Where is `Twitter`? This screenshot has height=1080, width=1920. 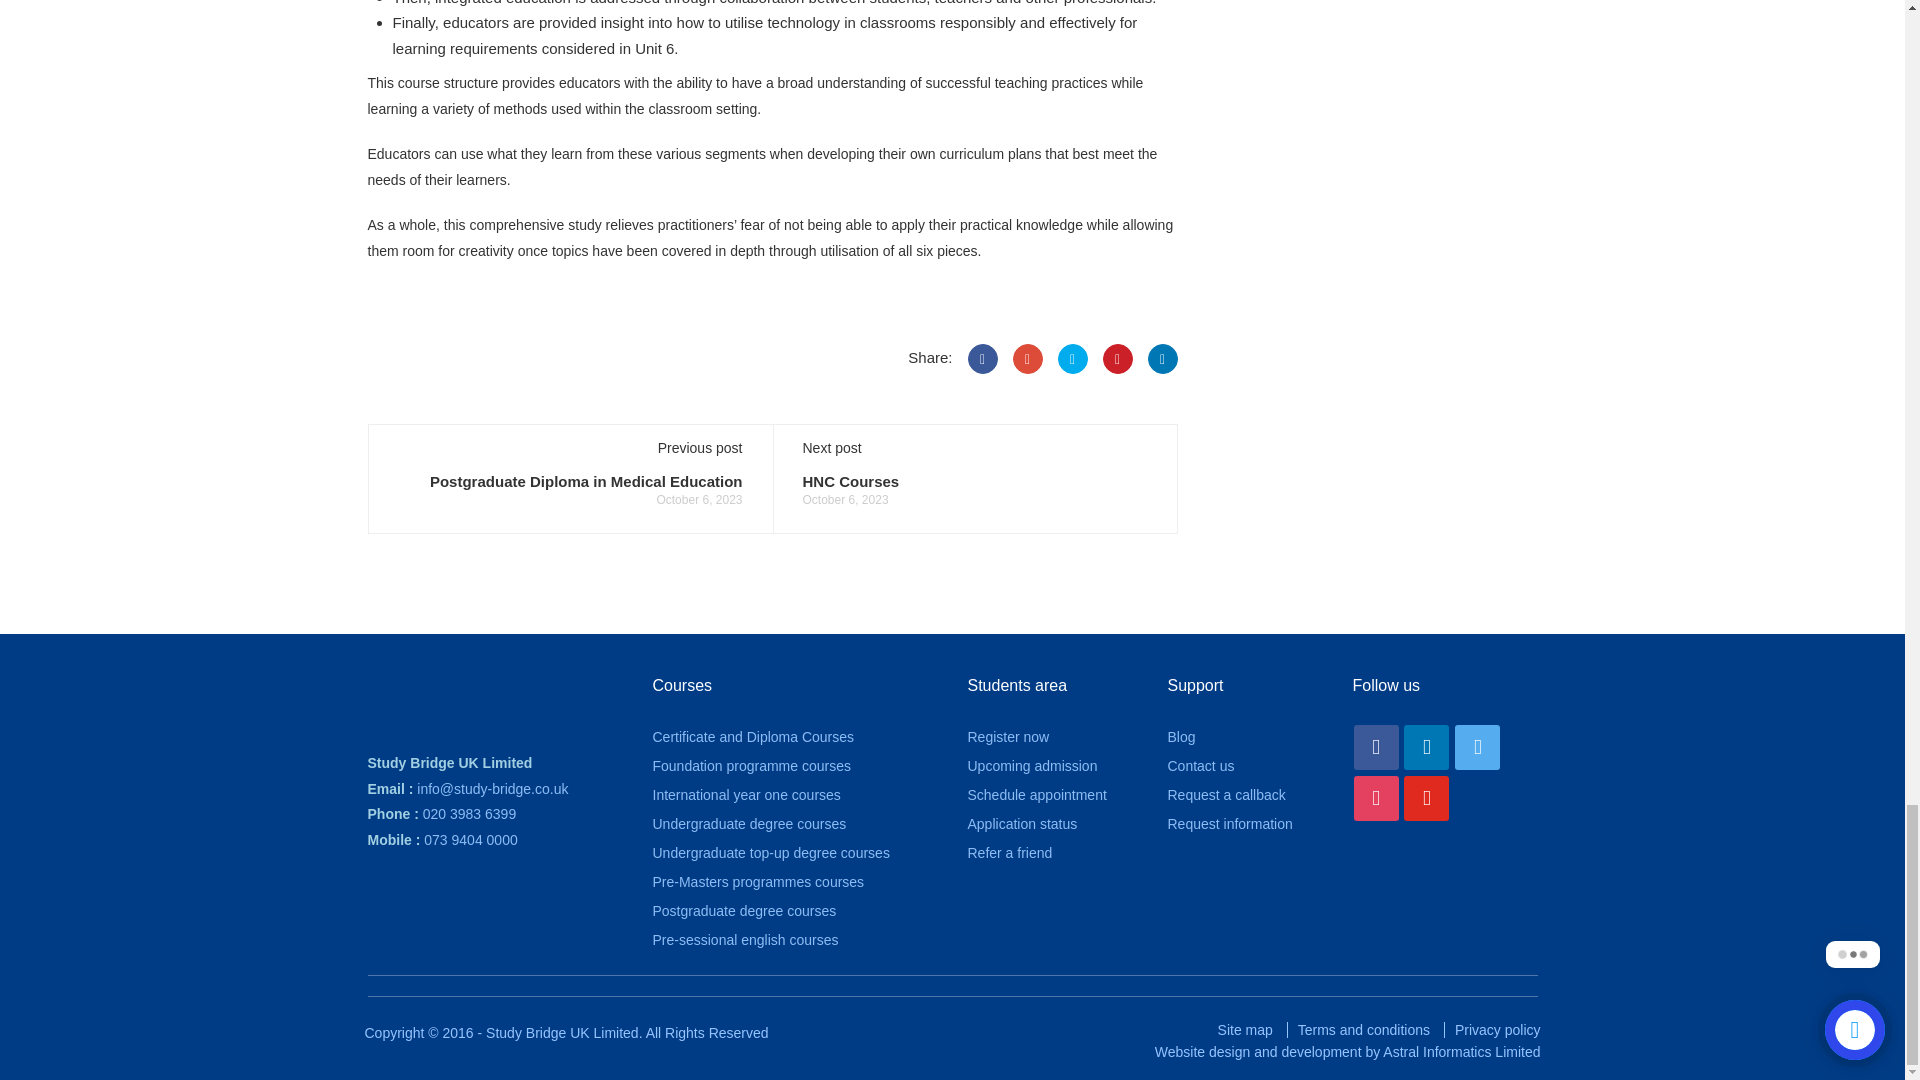 Twitter is located at coordinates (1072, 358).